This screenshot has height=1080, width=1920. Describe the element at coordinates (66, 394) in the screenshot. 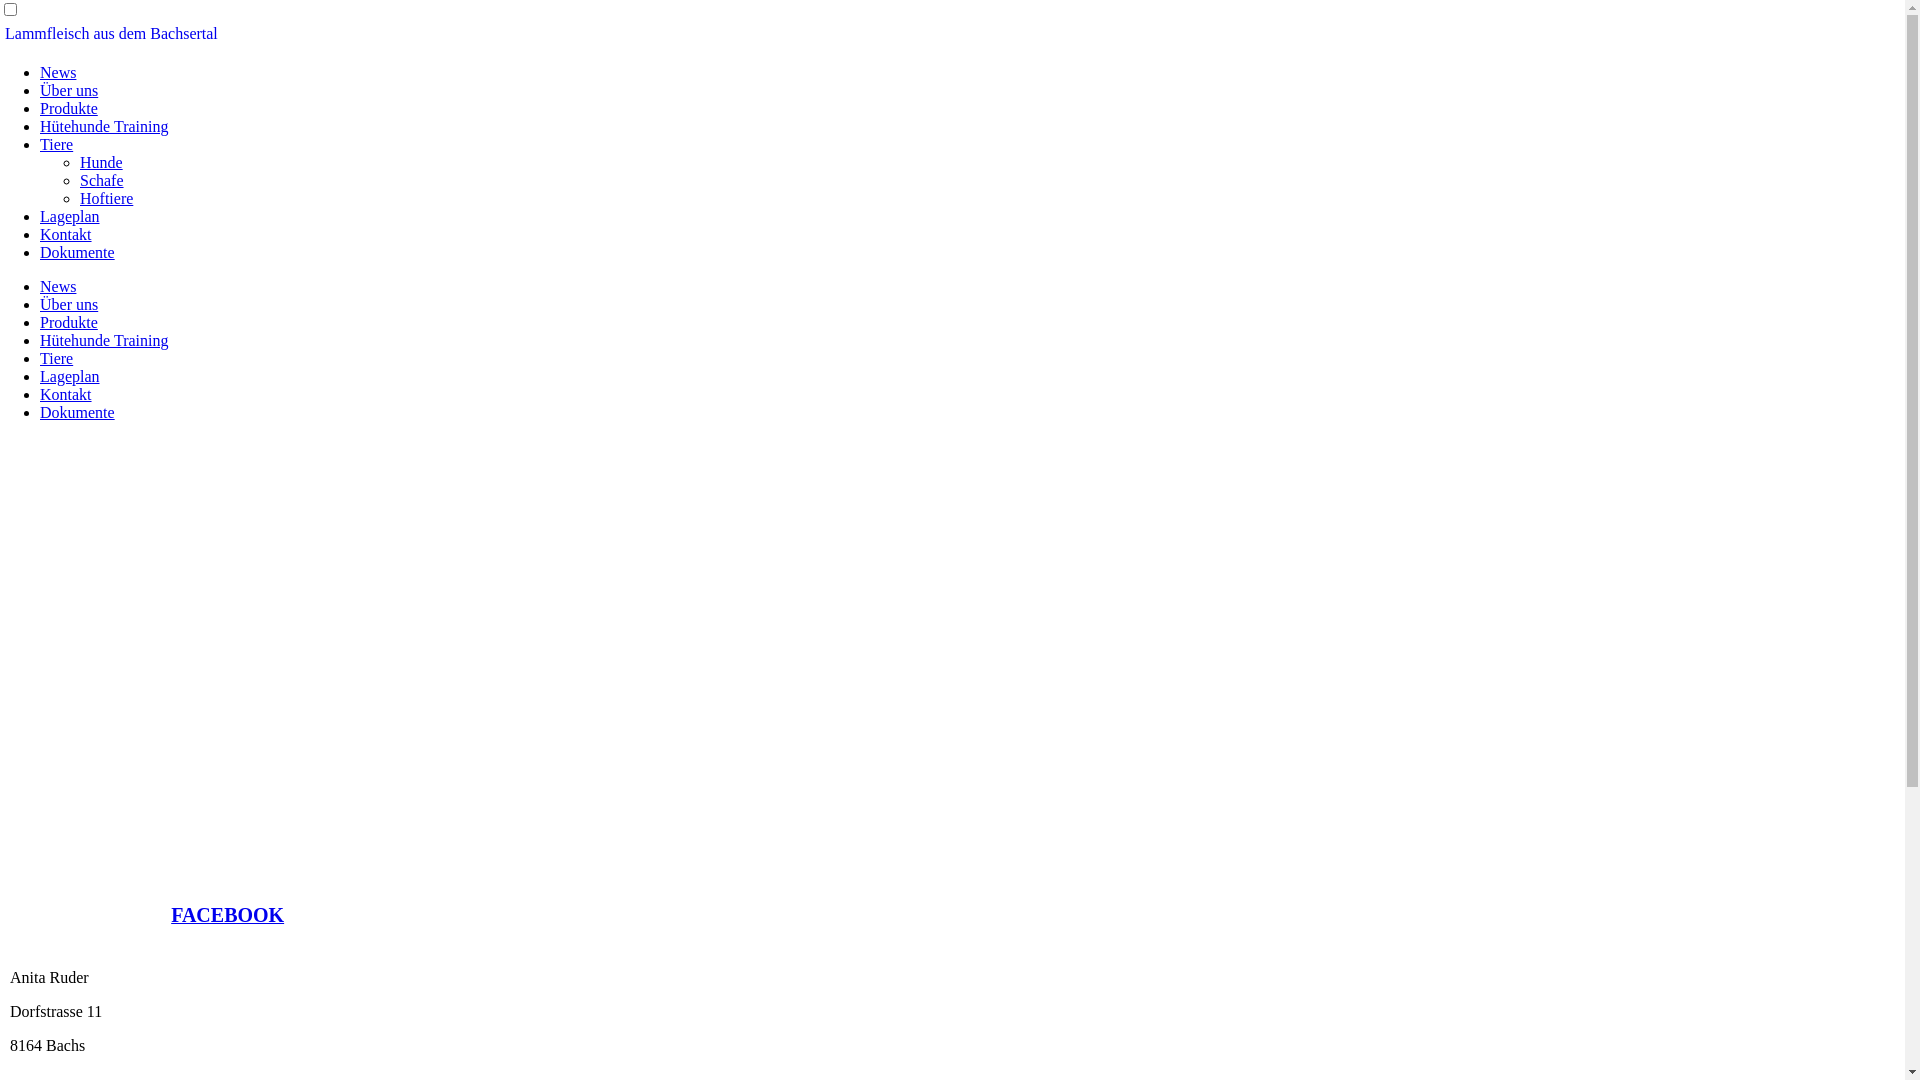

I see `Kontakt` at that location.